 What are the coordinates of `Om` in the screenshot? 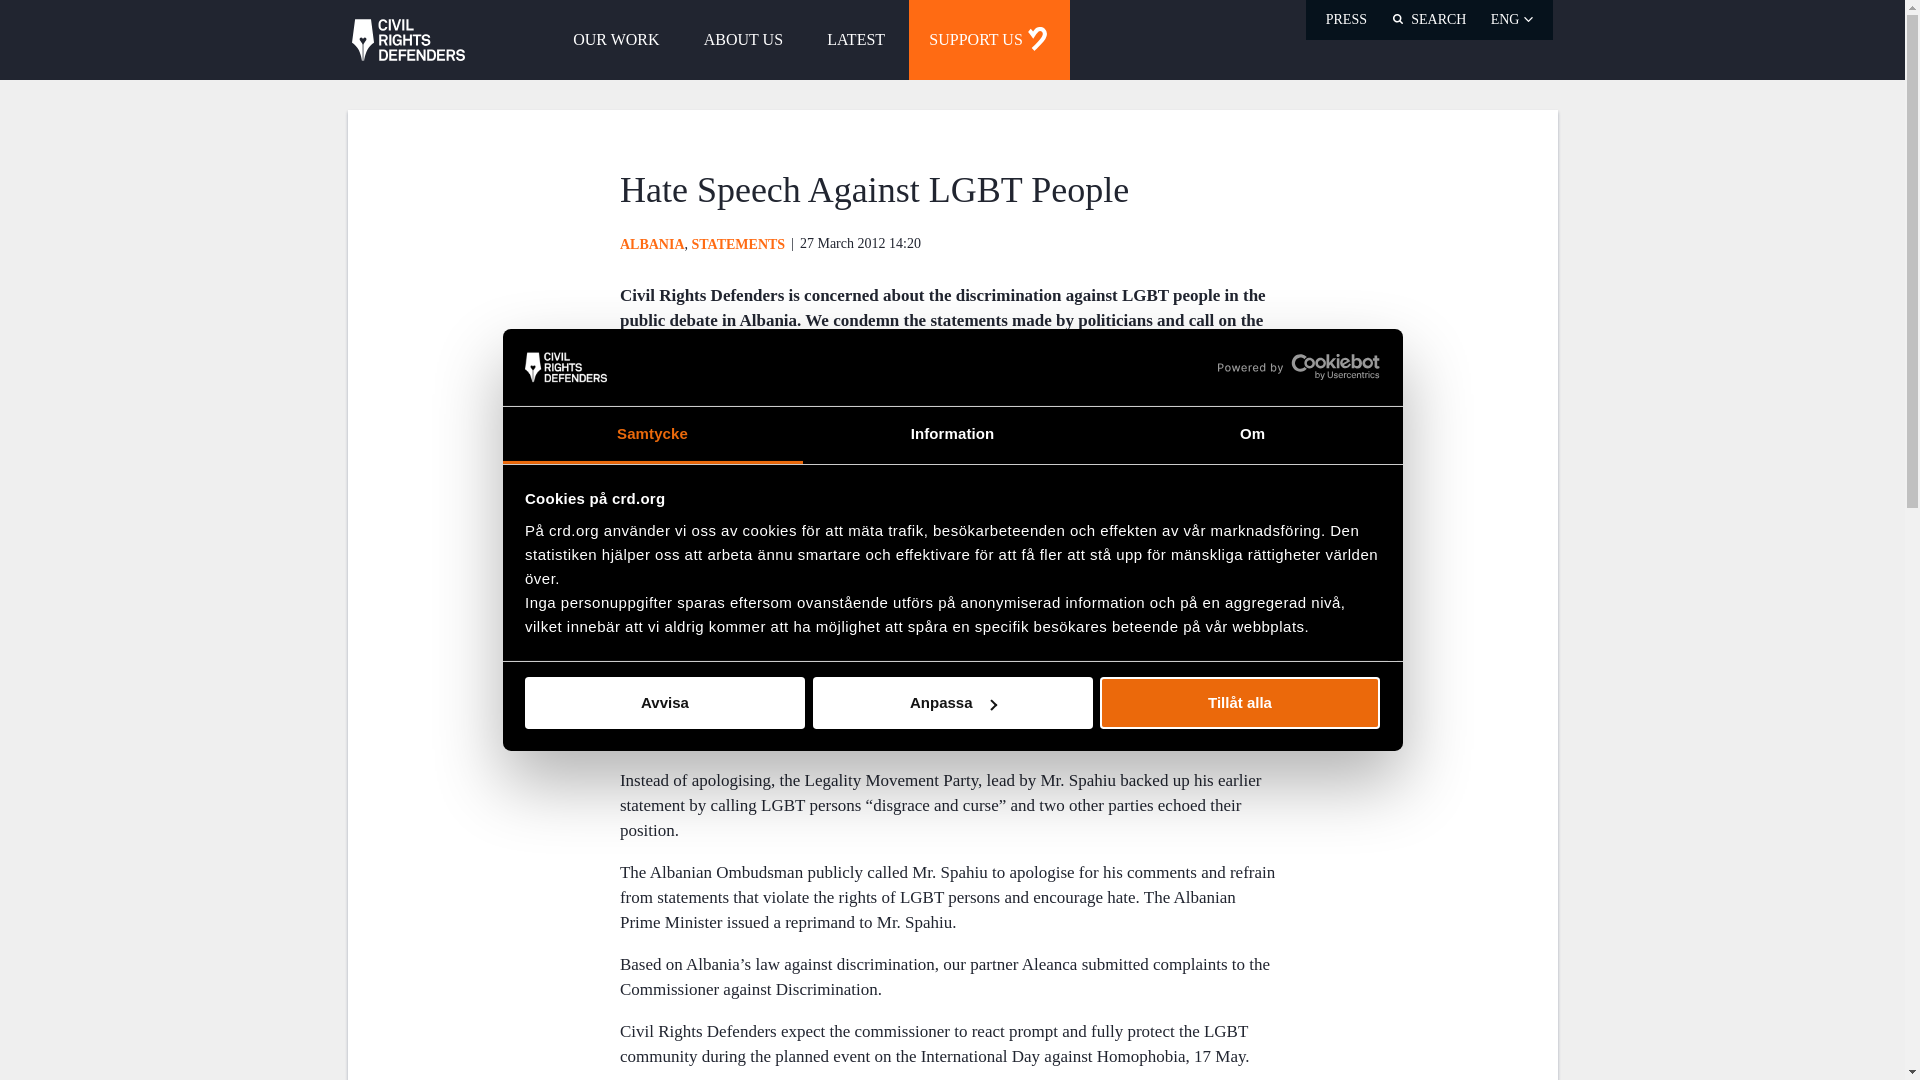 It's located at (1252, 436).